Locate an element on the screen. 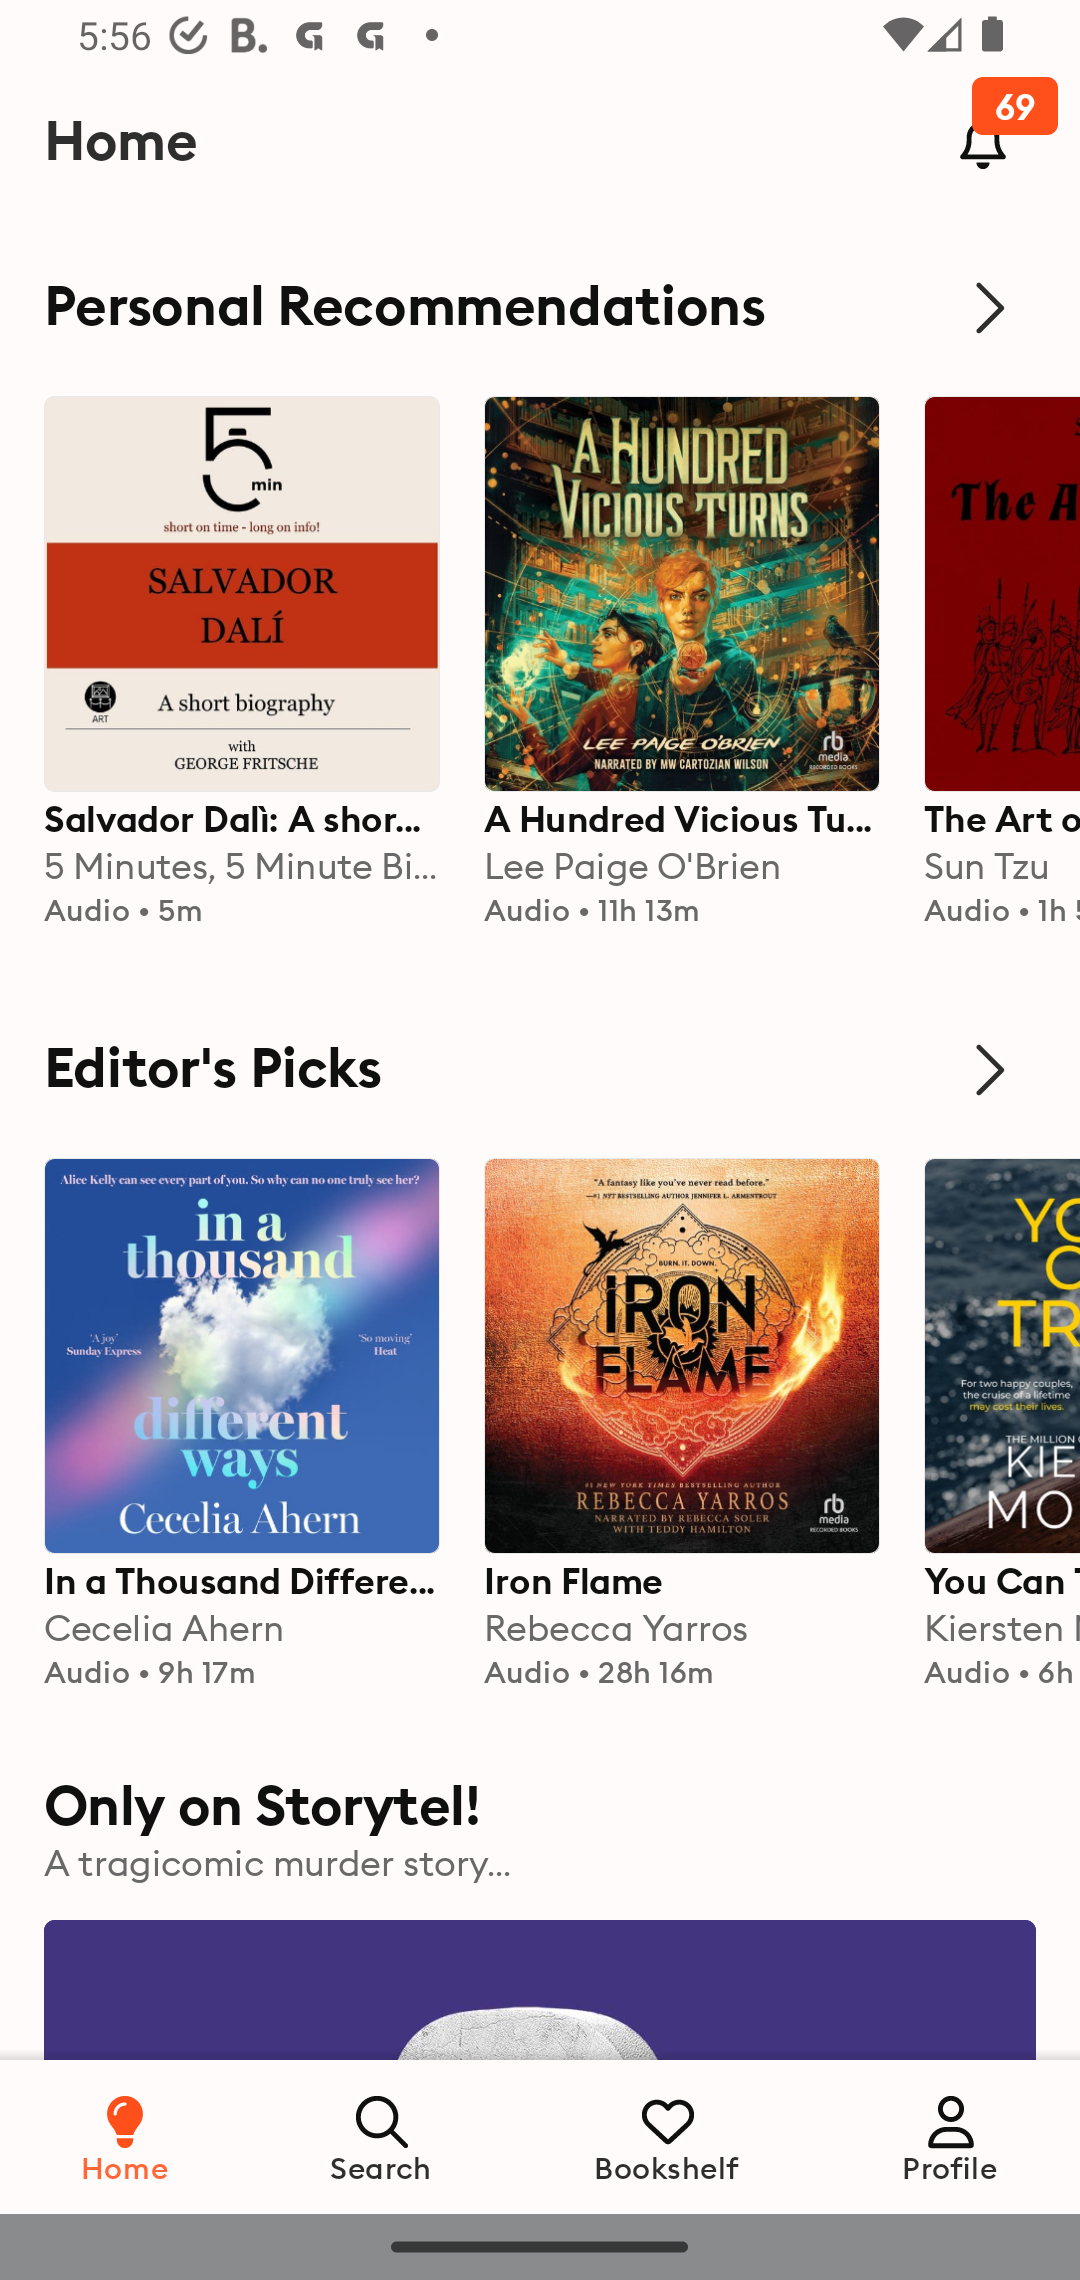 The height and width of the screenshot is (2280, 1080). Personal Recommendations is located at coordinates (540, 307).